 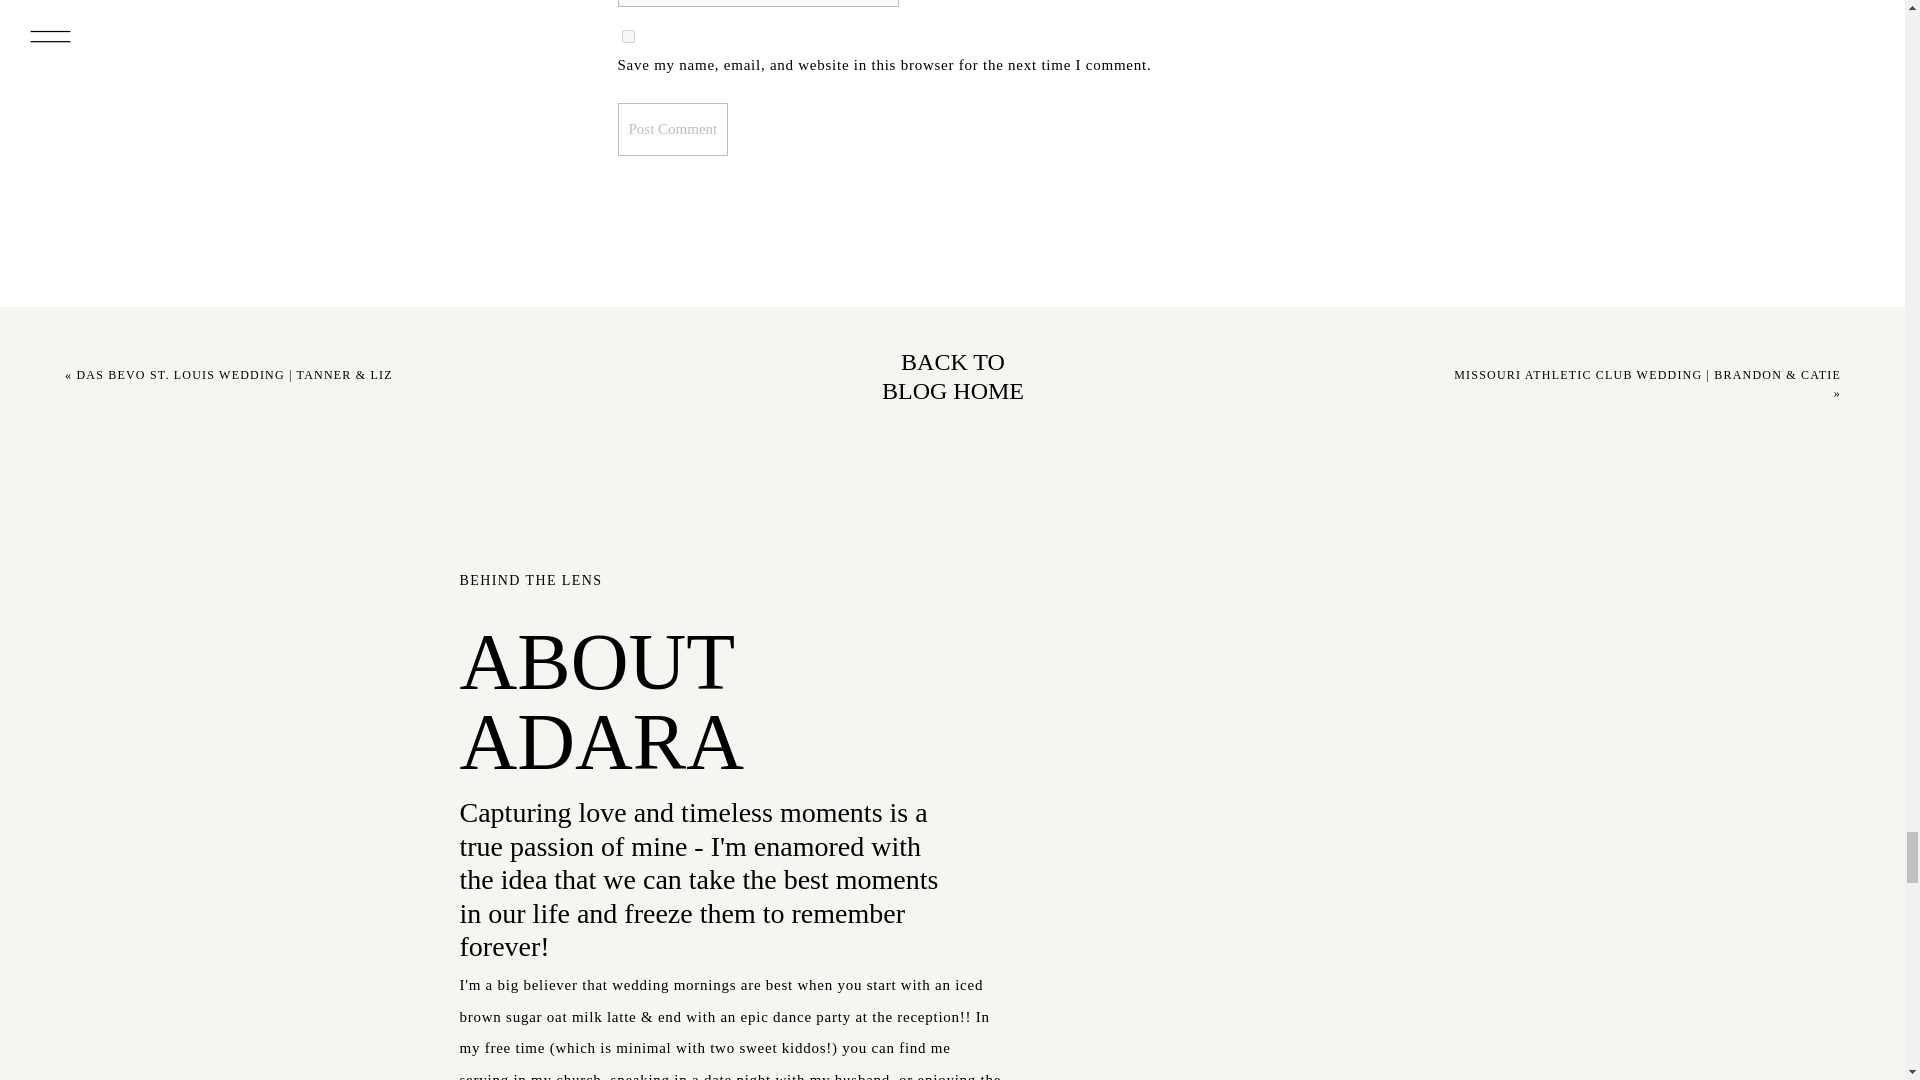 What do you see at coordinates (674, 128) in the screenshot?
I see `Post Comment` at bounding box center [674, 128].